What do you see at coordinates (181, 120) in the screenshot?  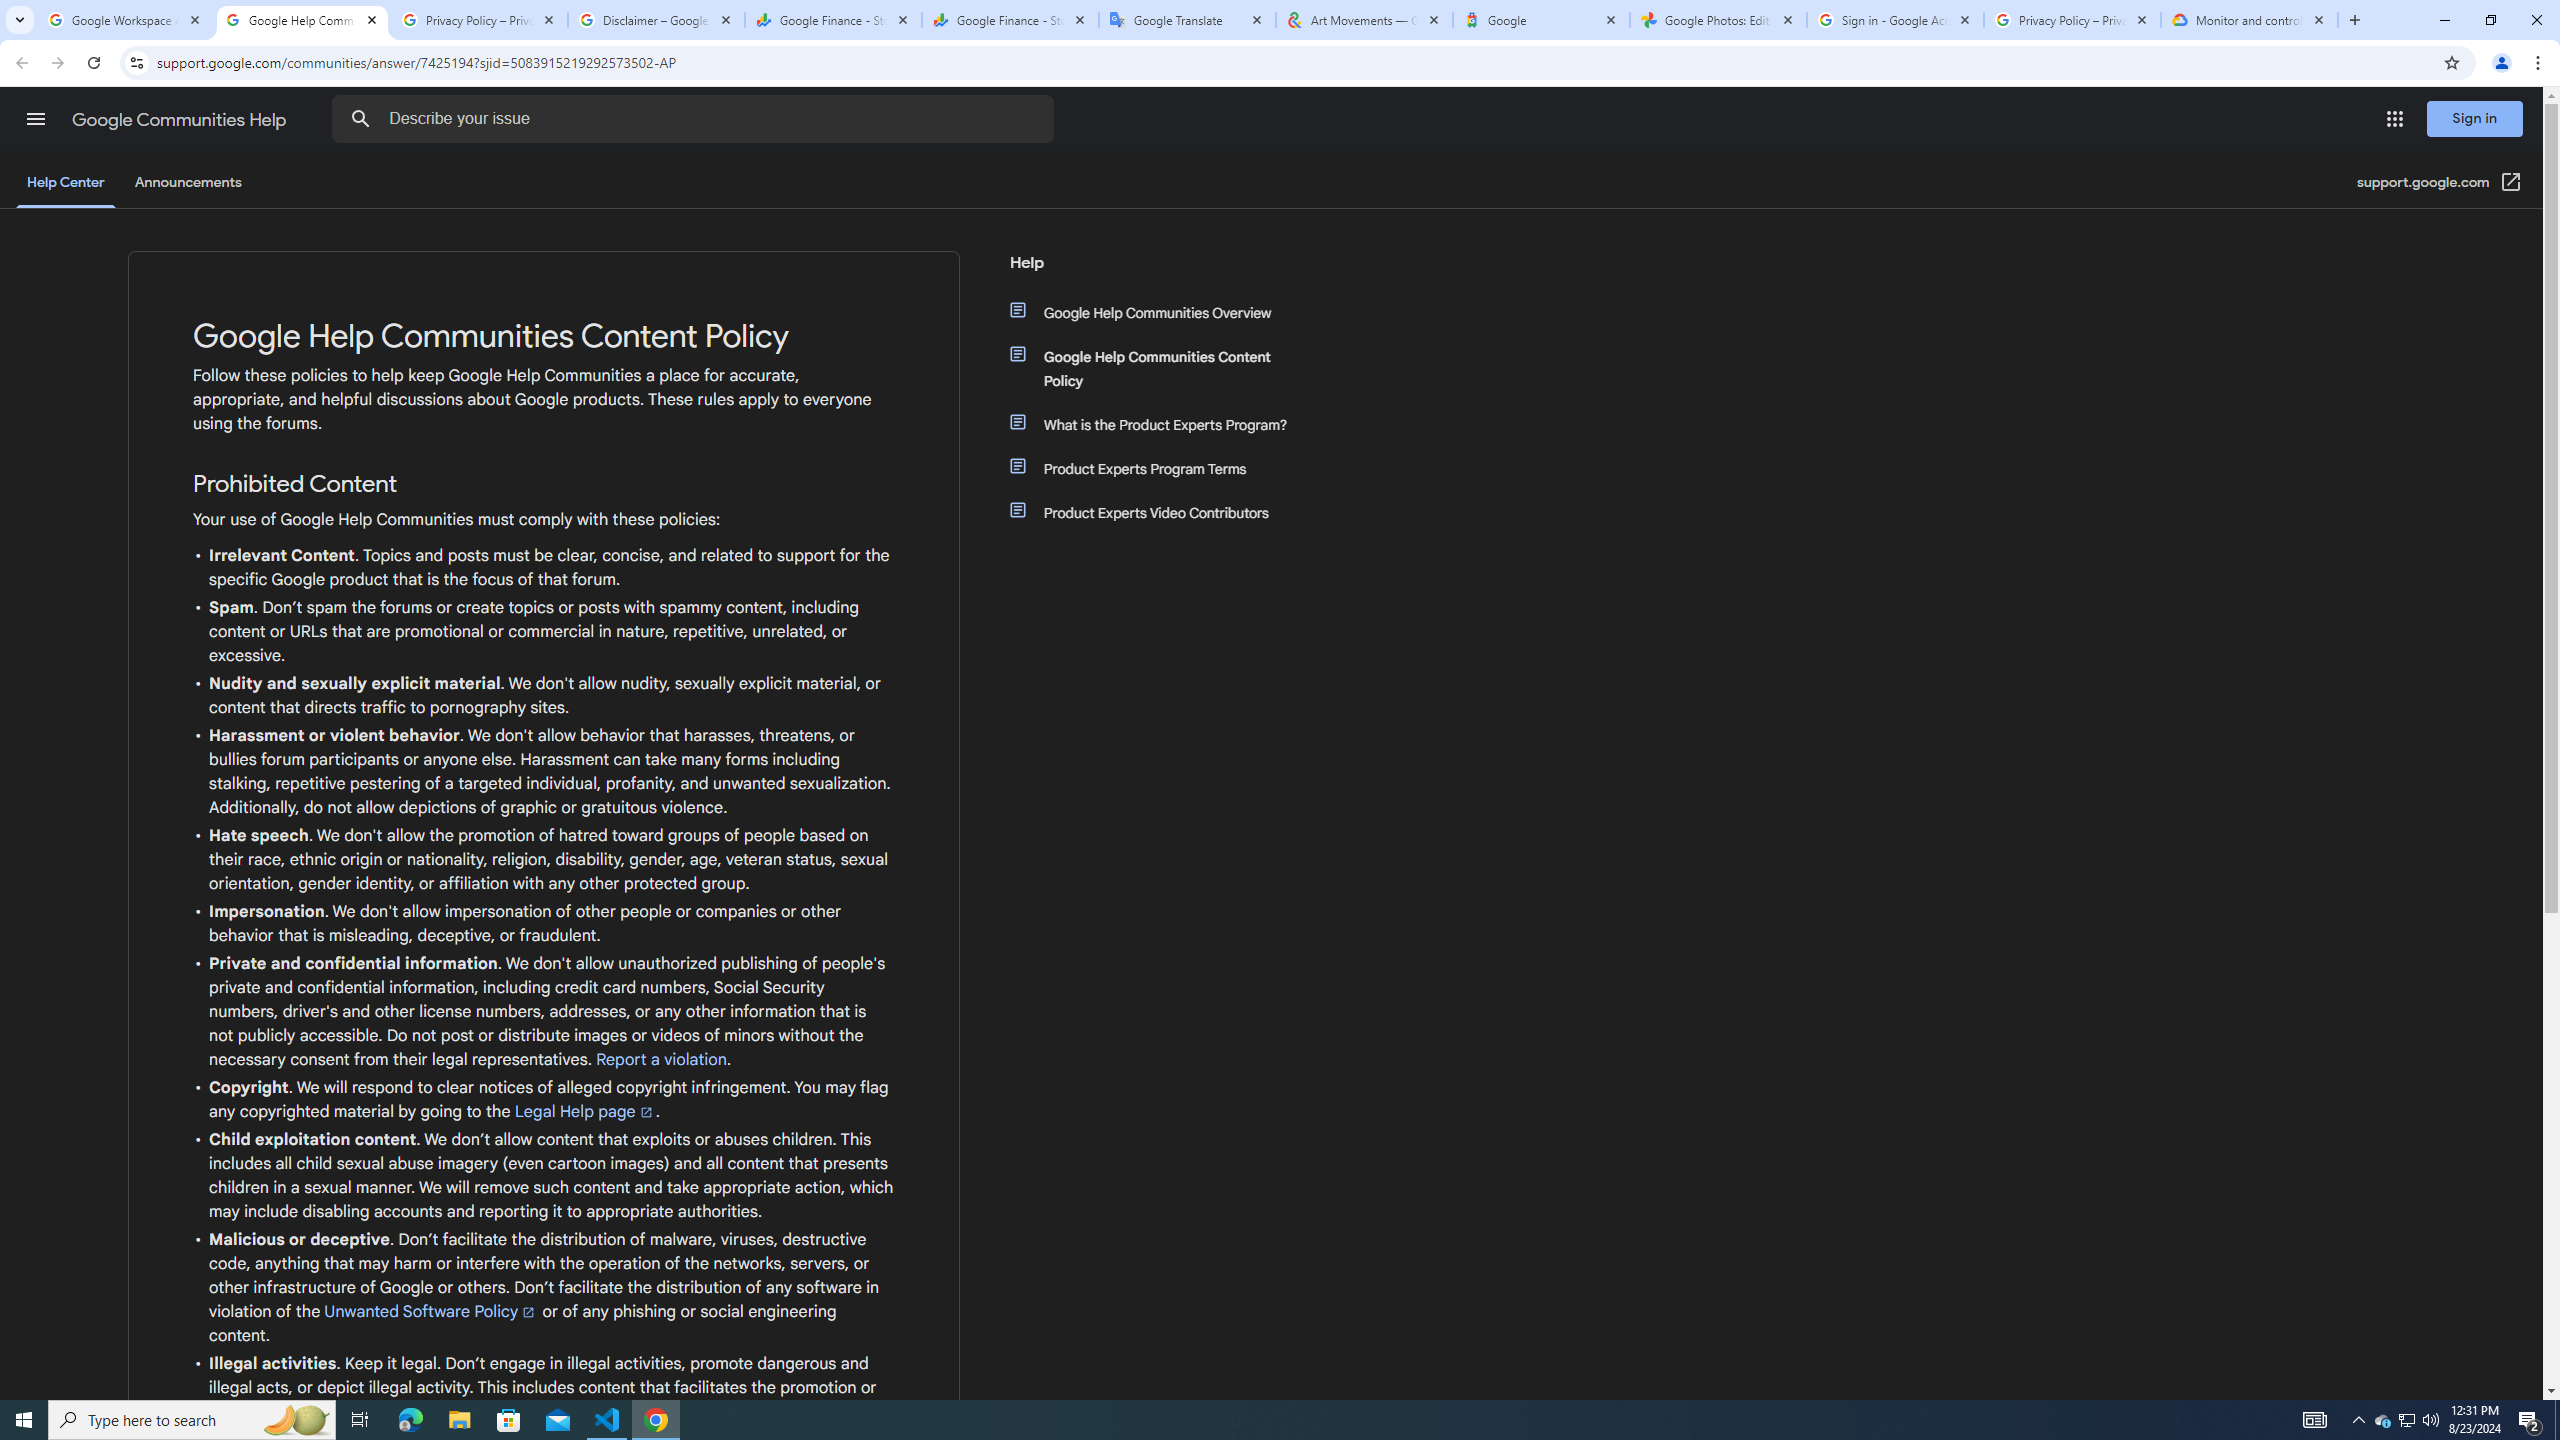 I see `Google Communities Help` at bounding box center [181, 120].